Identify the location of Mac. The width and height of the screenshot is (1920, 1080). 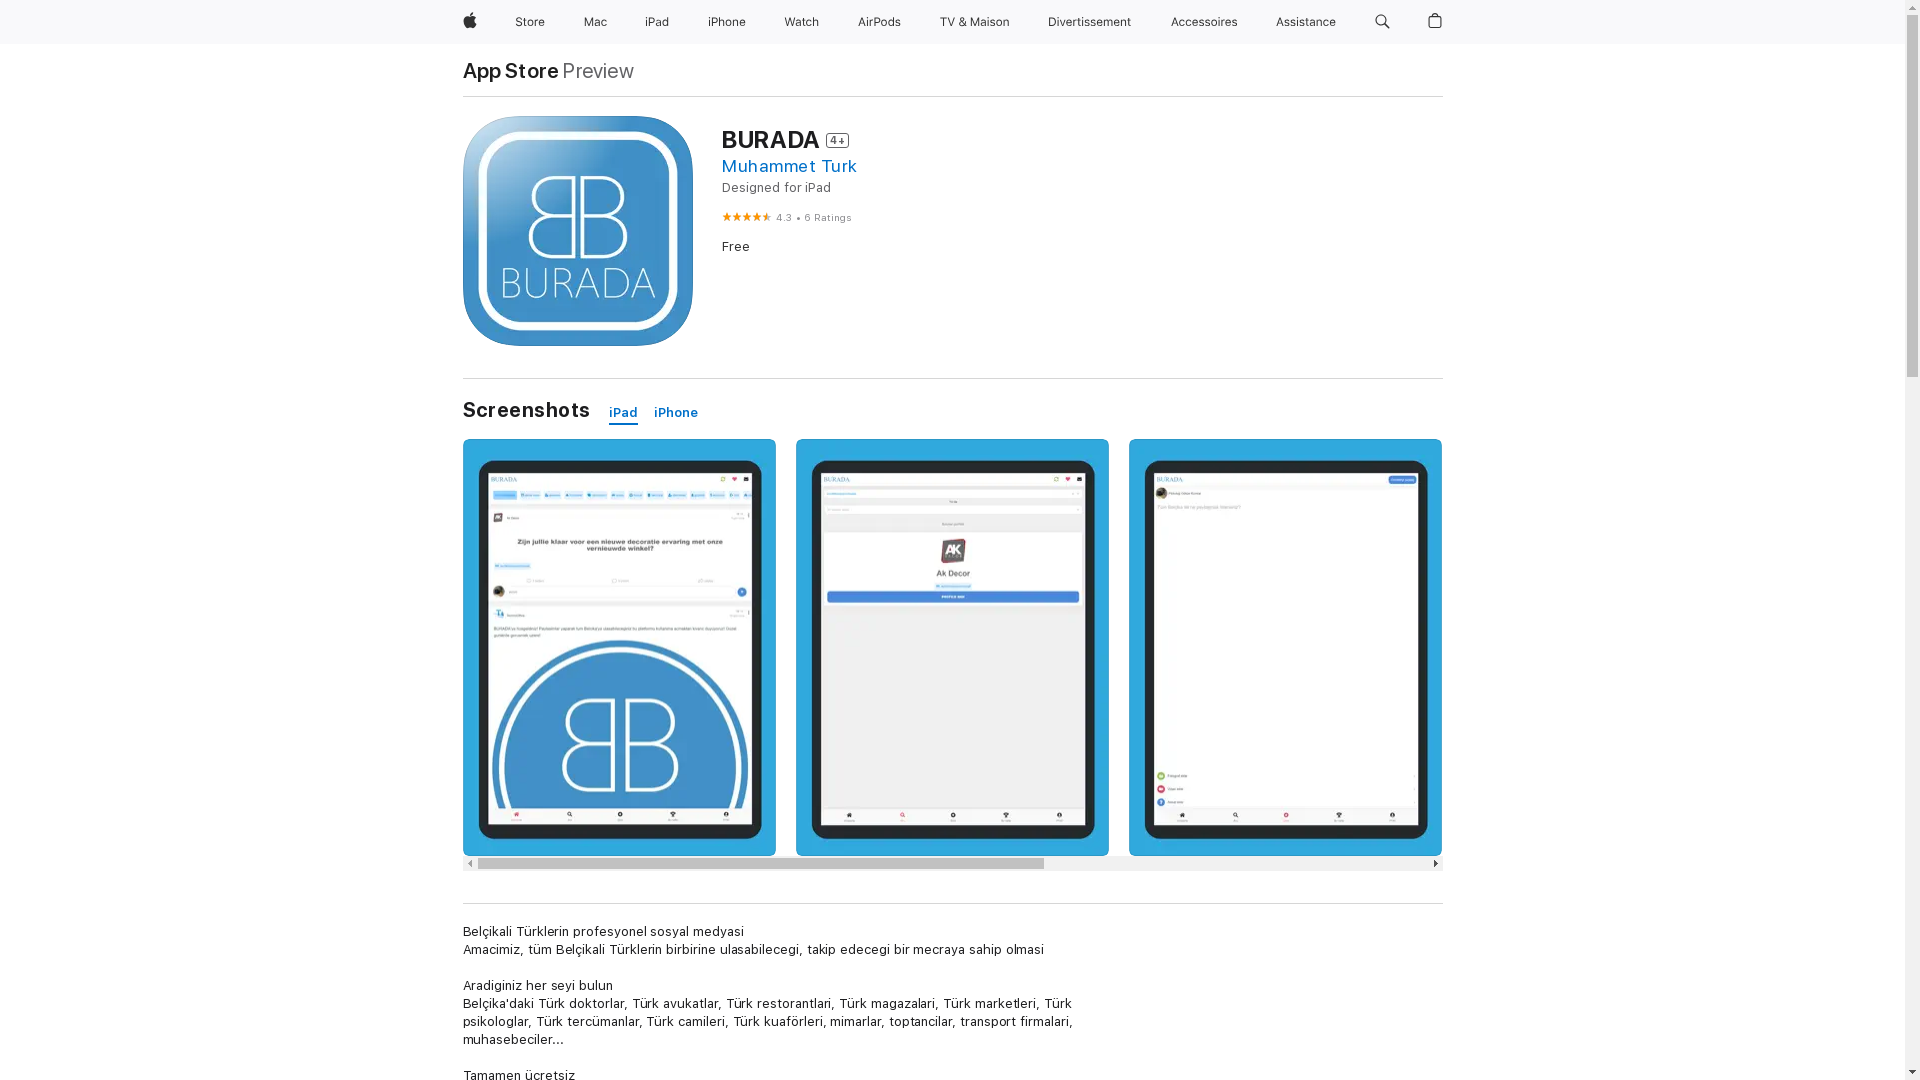
(596, 22).